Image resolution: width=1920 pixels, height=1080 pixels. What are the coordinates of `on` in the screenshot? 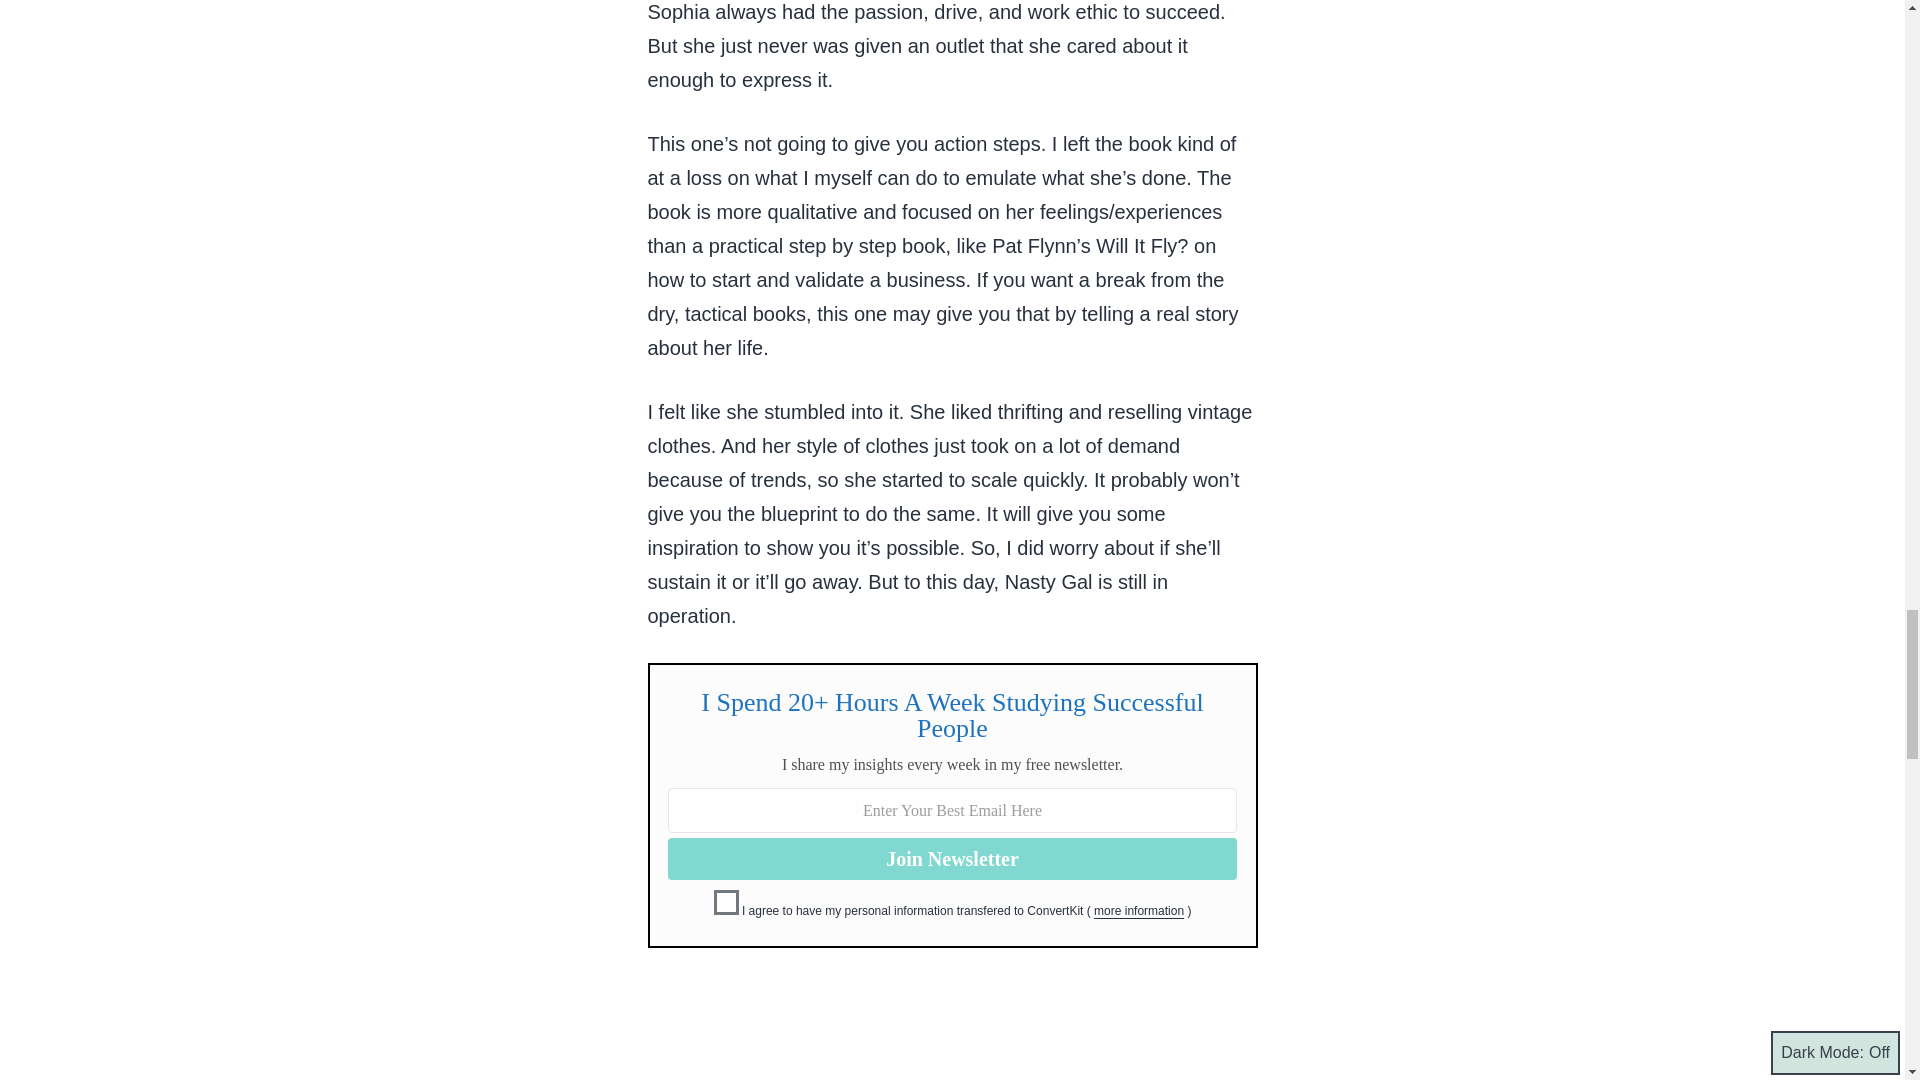 It's located at (726, 902).